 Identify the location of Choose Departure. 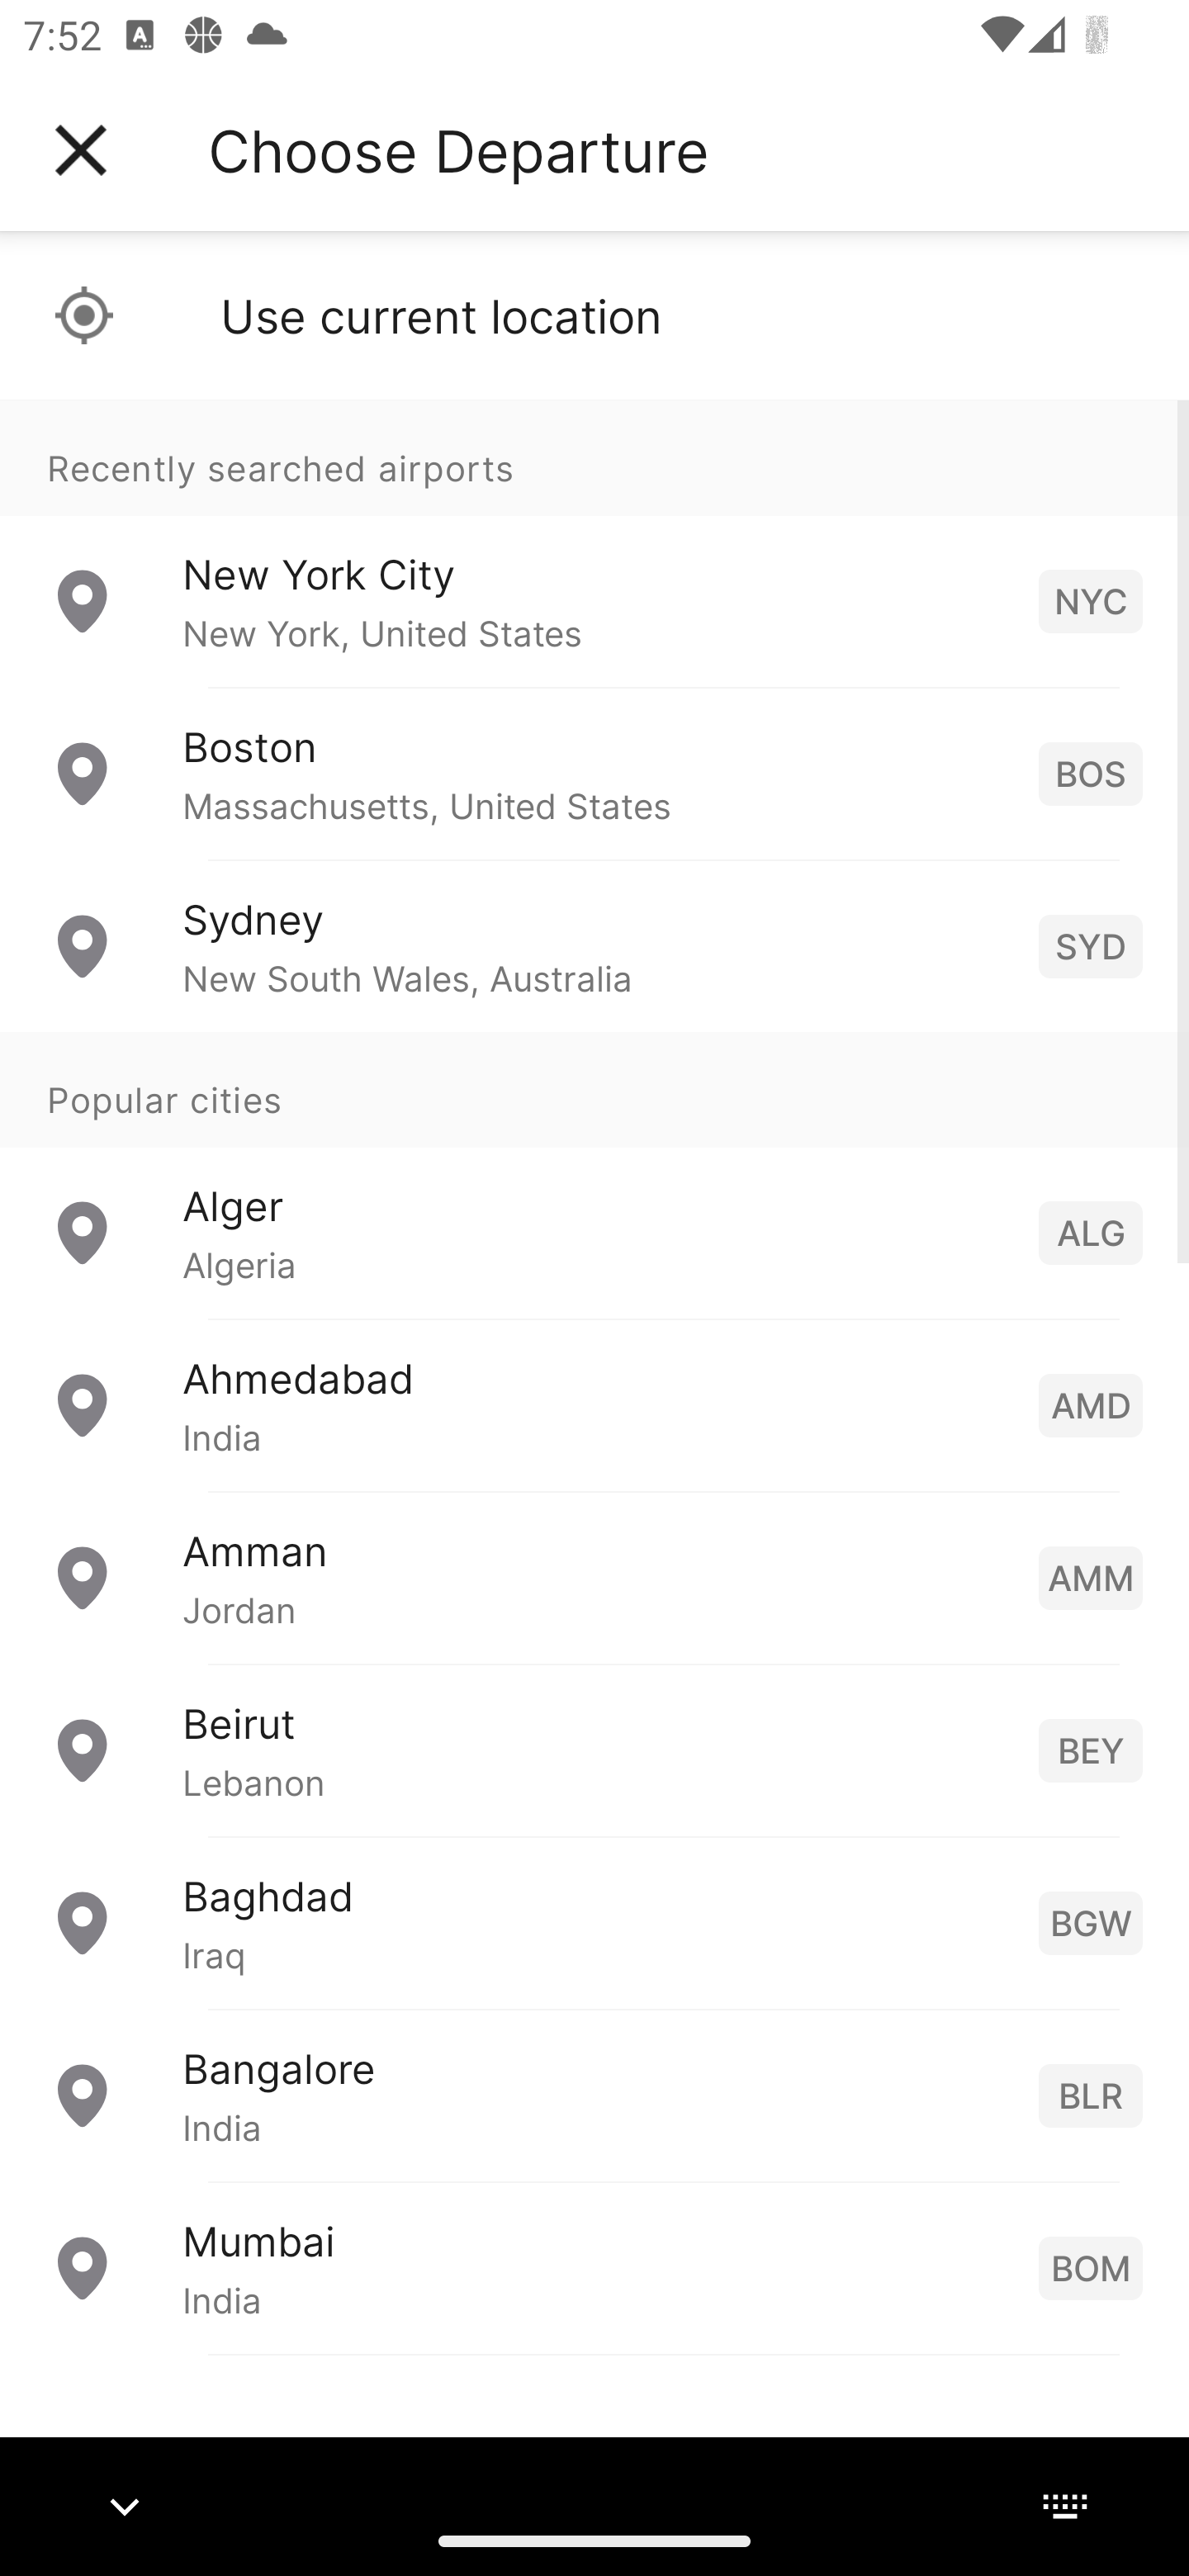
(458, 150).